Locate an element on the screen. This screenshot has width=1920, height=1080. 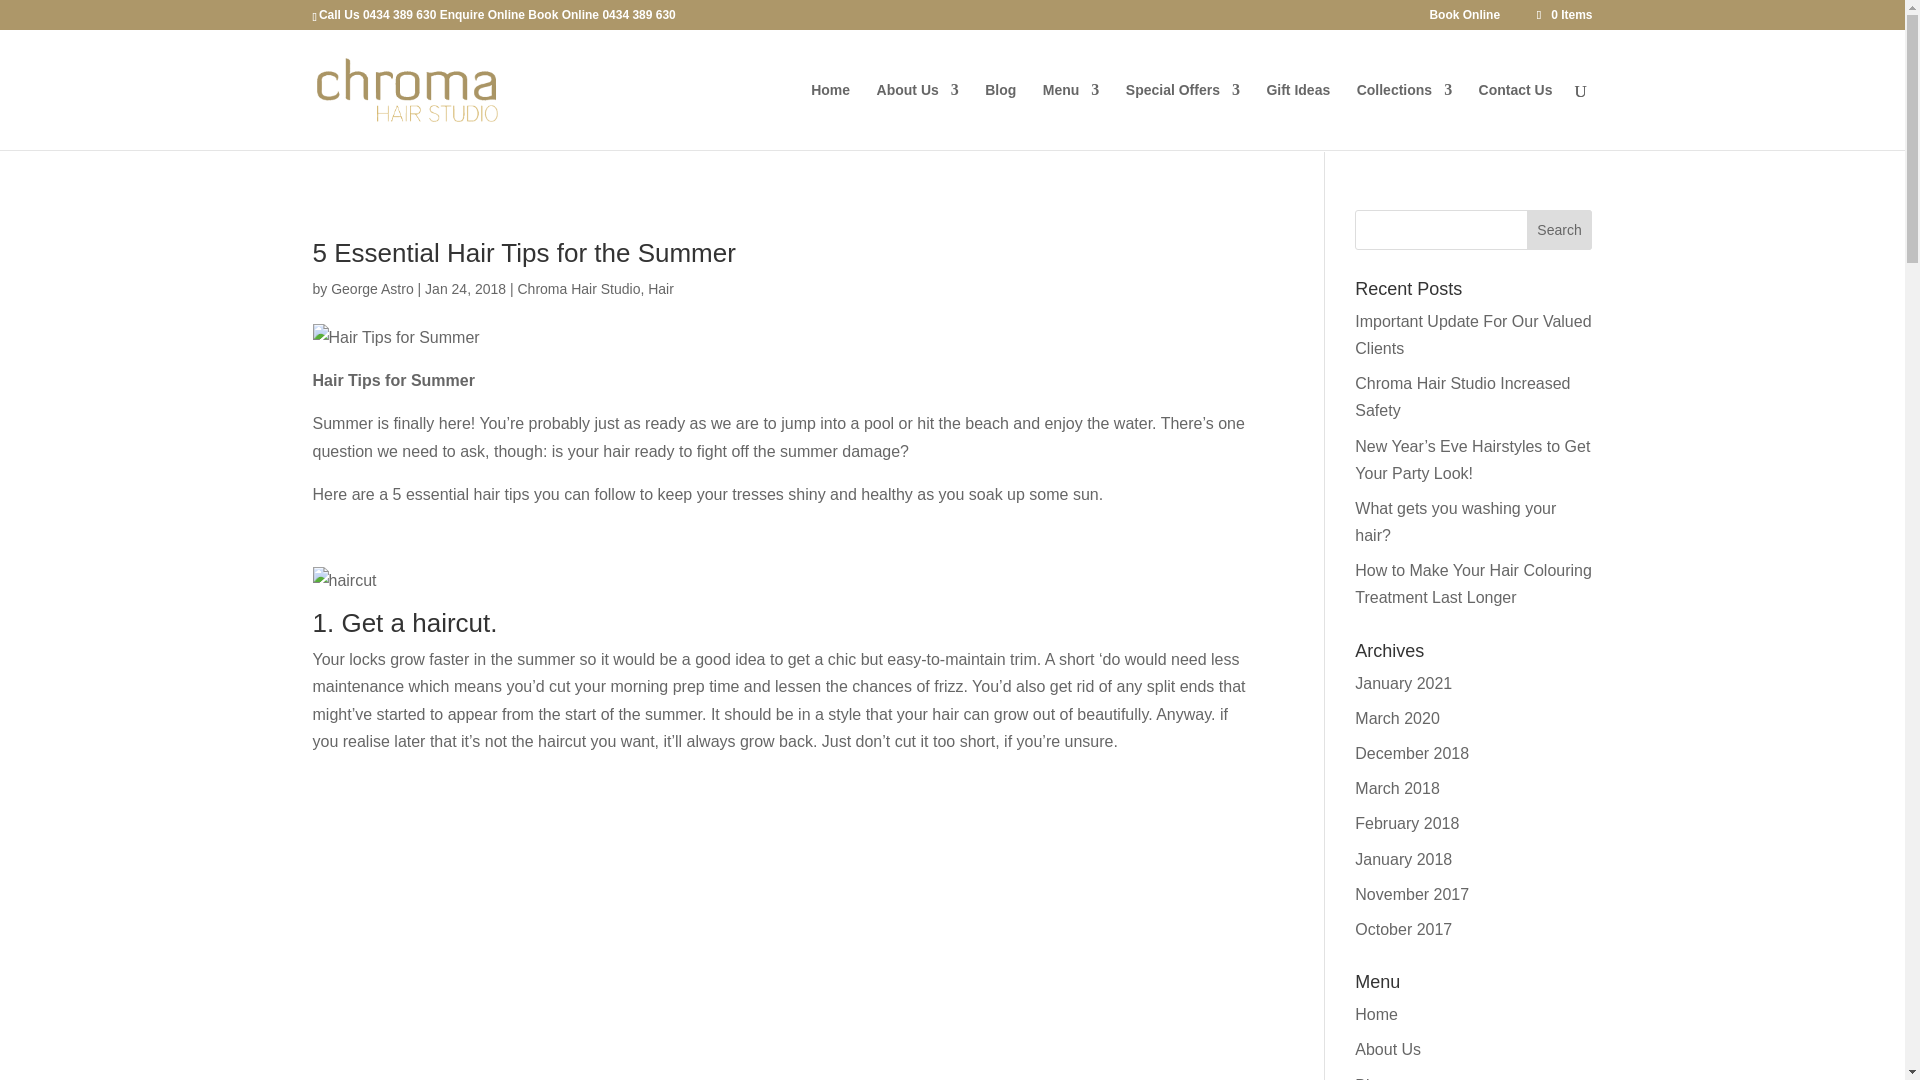
ENQUIRE ONLINE is located at coordinates (86, 20).